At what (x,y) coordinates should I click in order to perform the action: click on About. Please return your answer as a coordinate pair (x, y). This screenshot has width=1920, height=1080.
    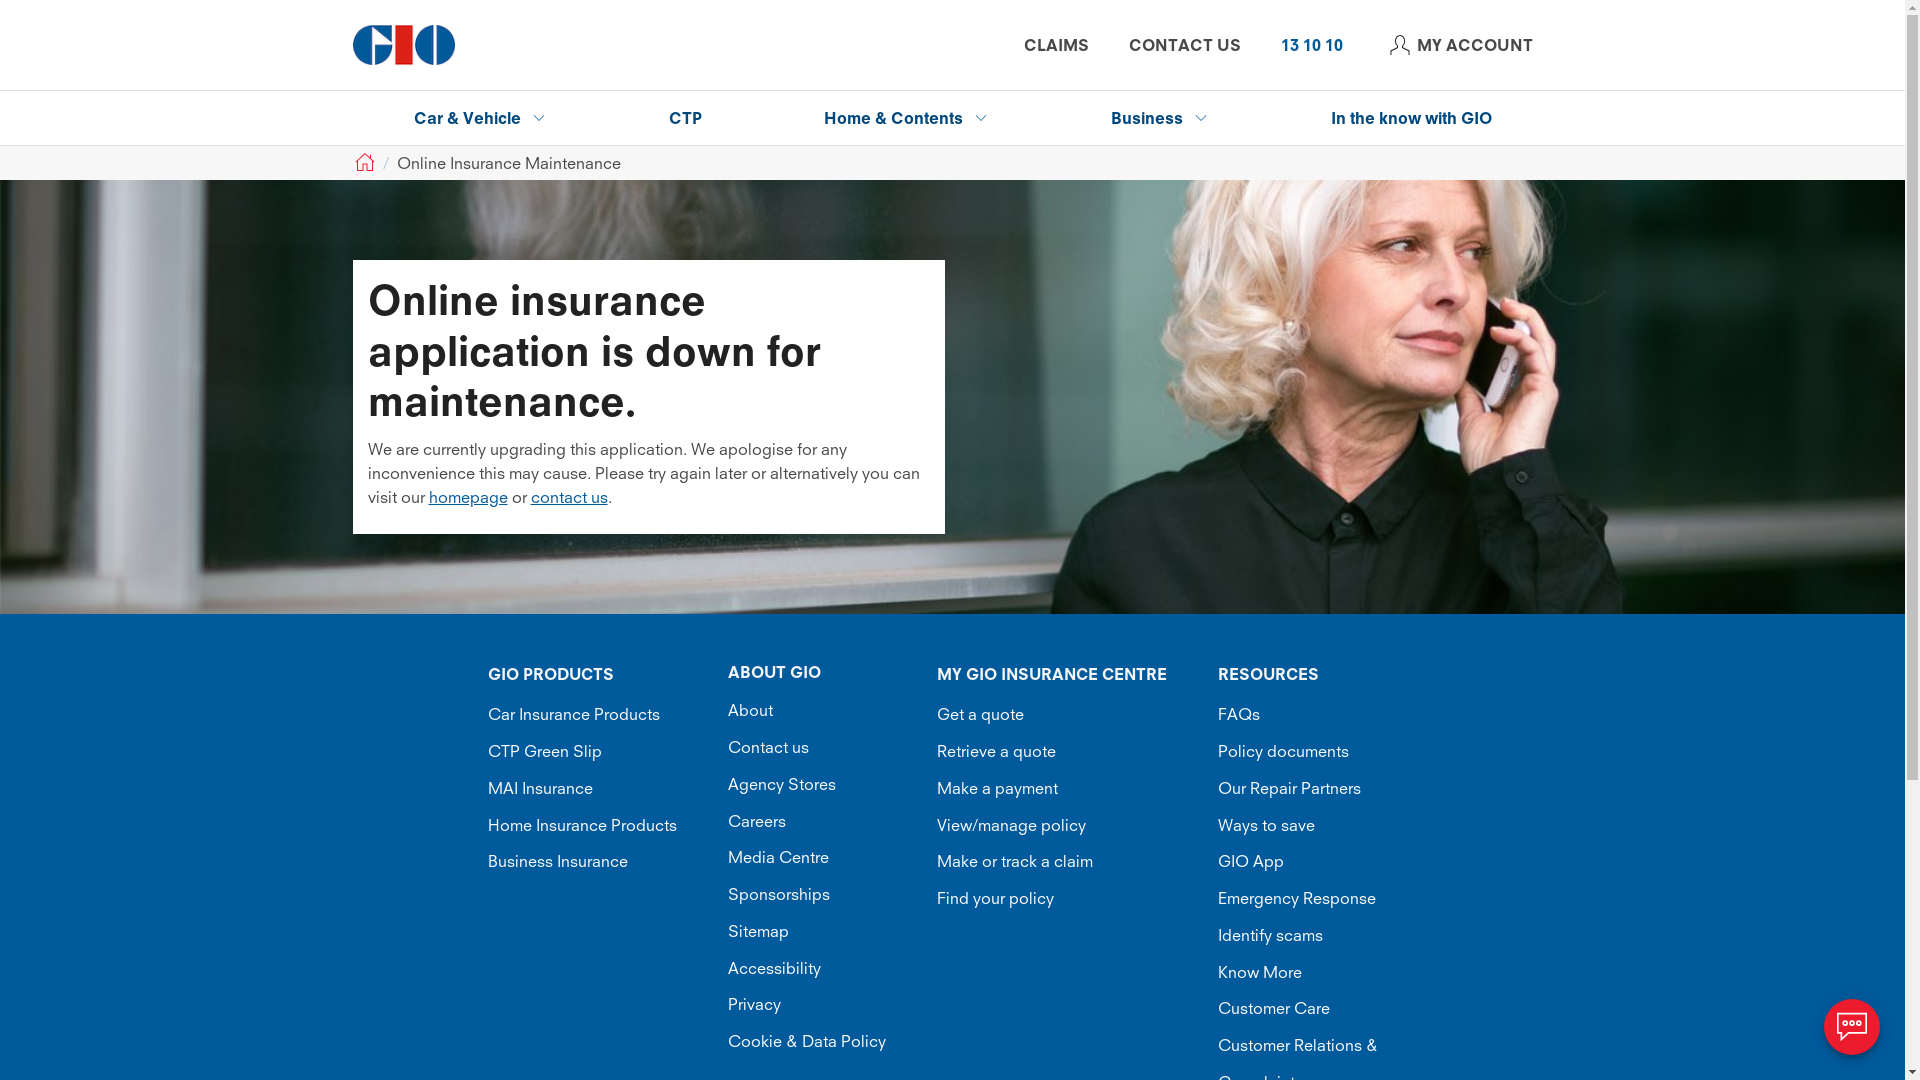
    Looking at the image, I should click on (828, 710).